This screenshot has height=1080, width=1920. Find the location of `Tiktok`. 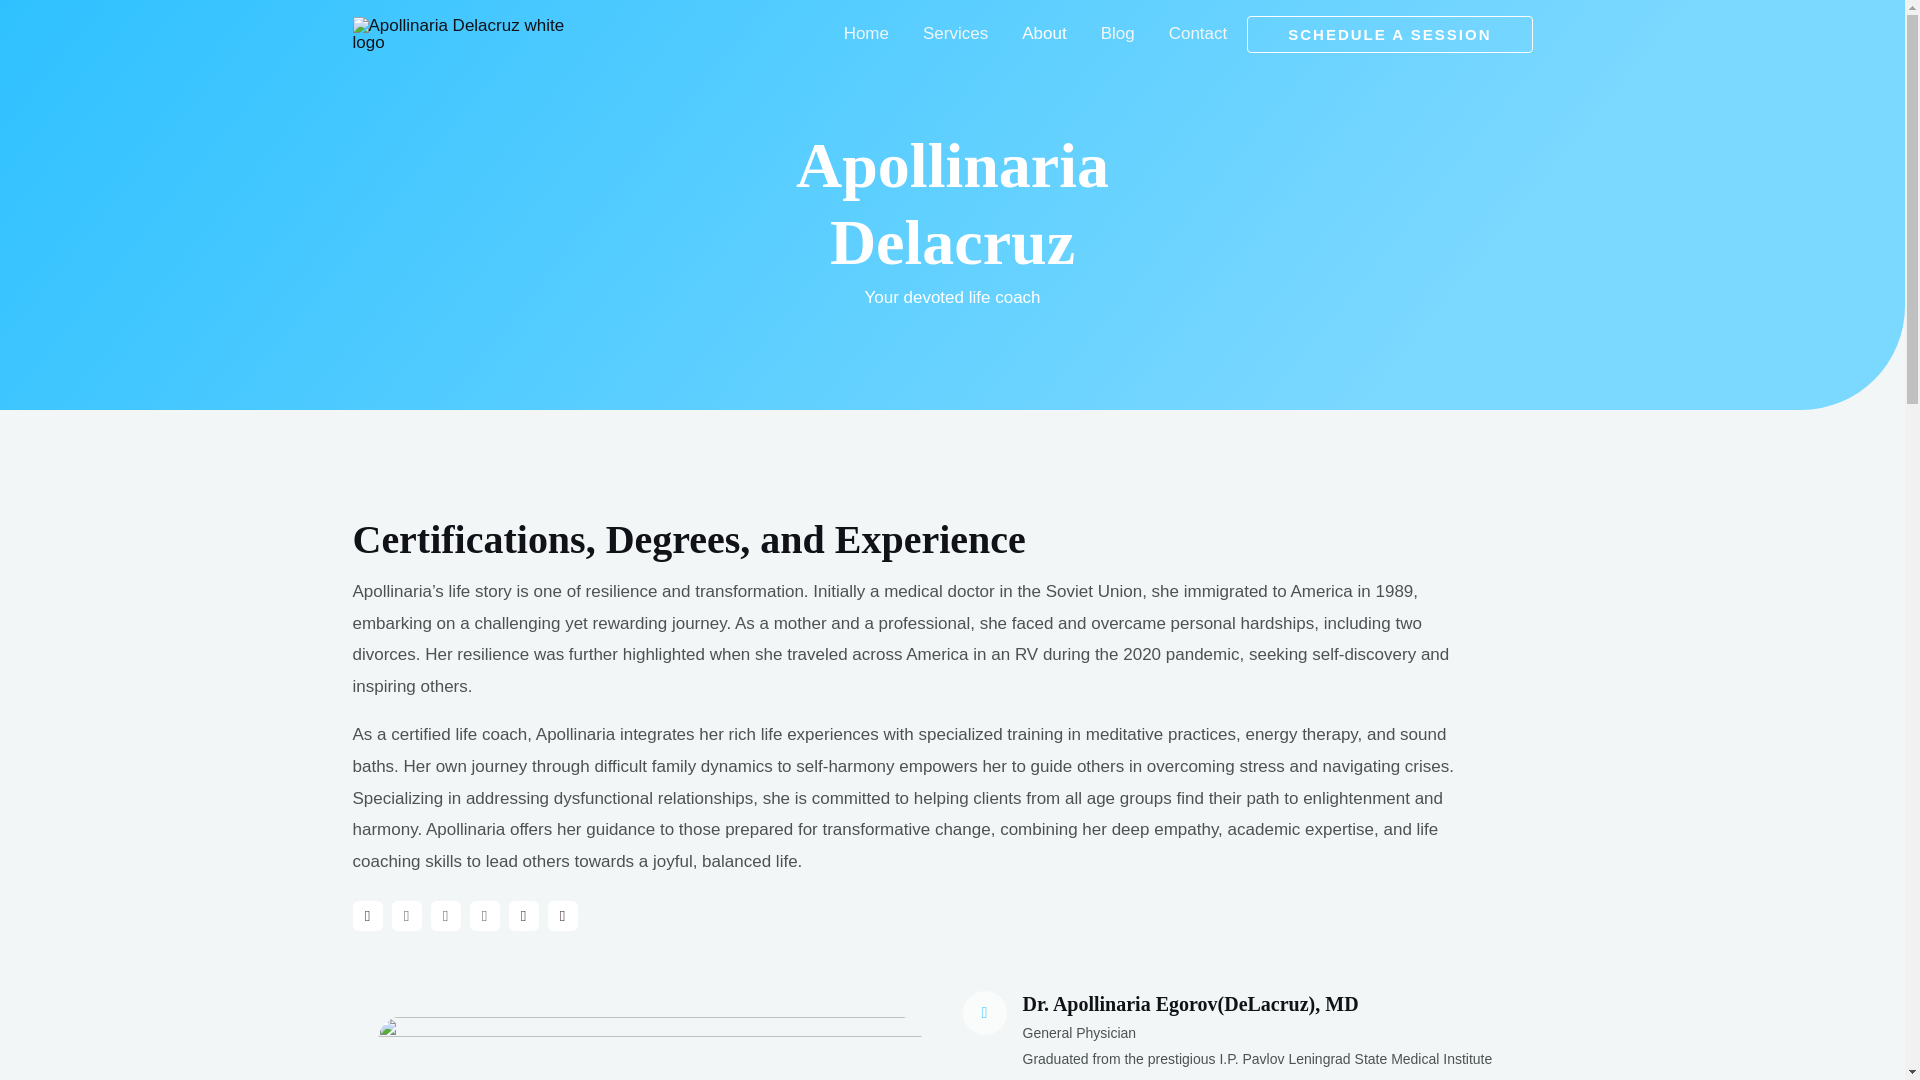

Tiktok is located at coordinates (522, 915).